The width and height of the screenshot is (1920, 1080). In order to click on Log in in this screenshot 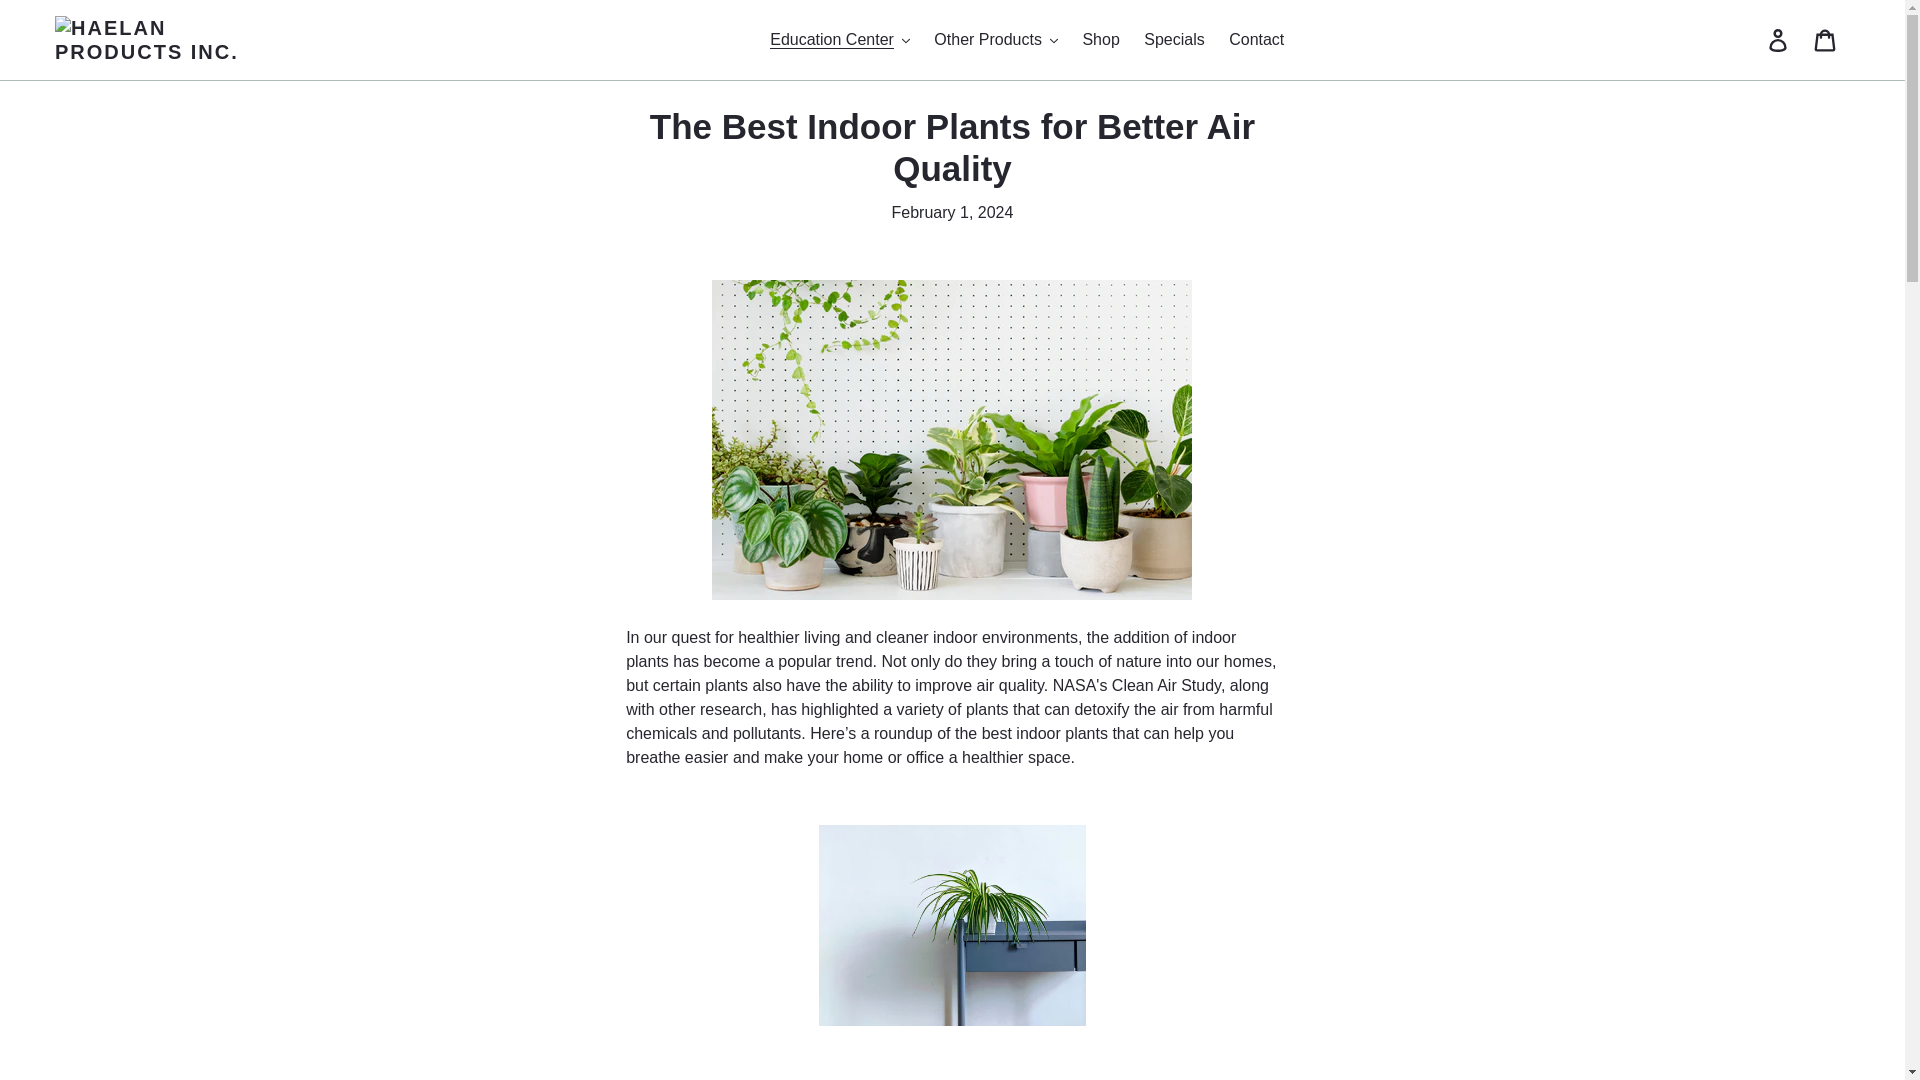, I will do `click(1779, 40)`.